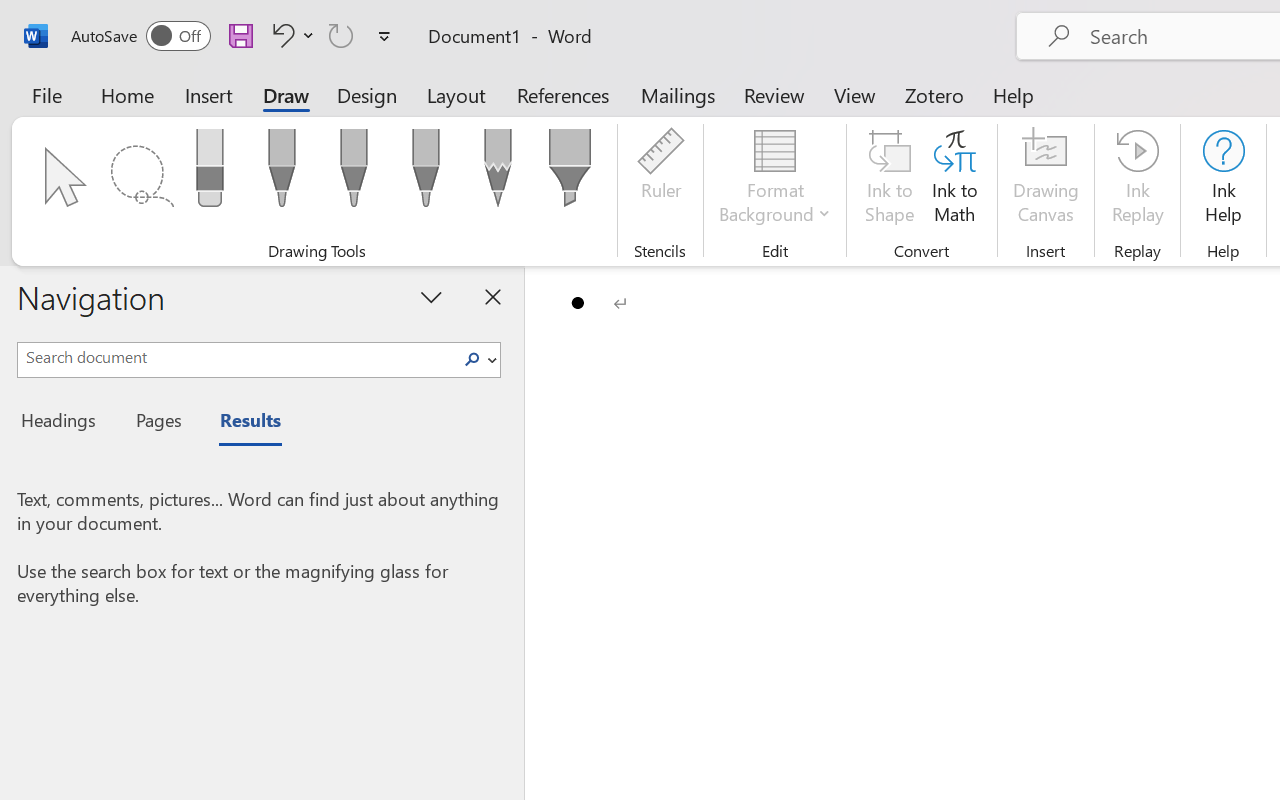 The height and width of the screenshot is (800, 1280). I want to click on Format Background, so click(774, 180).